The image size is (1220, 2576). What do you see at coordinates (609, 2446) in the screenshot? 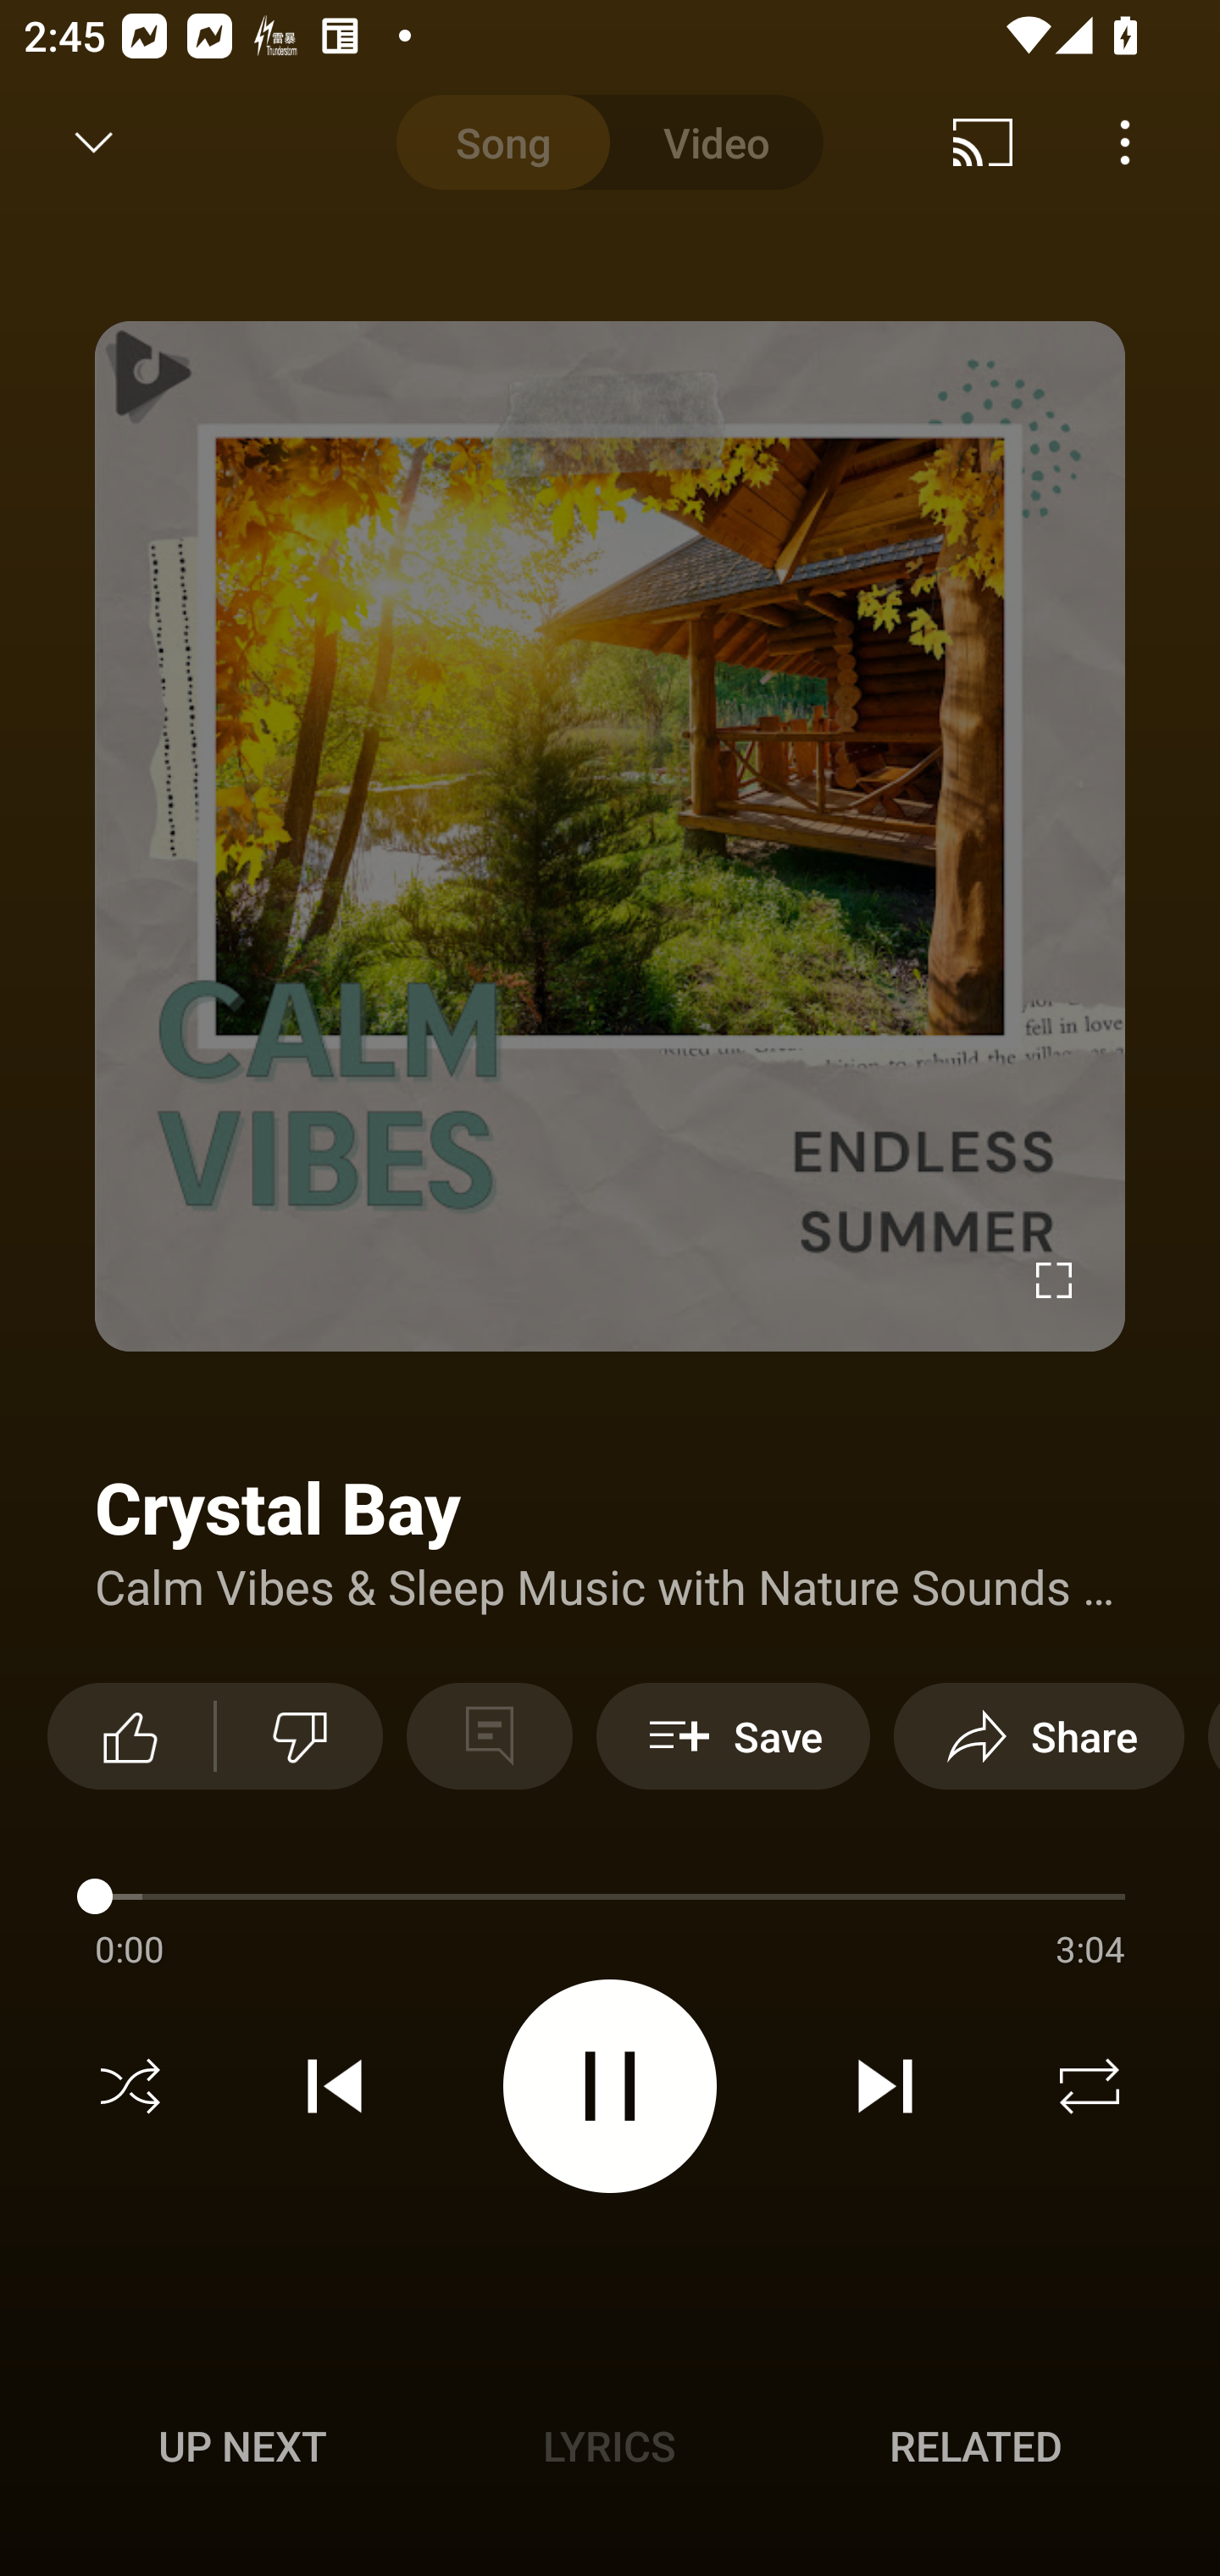
I see `Lyrics LYRICS` at bounding box center [609, 2446].